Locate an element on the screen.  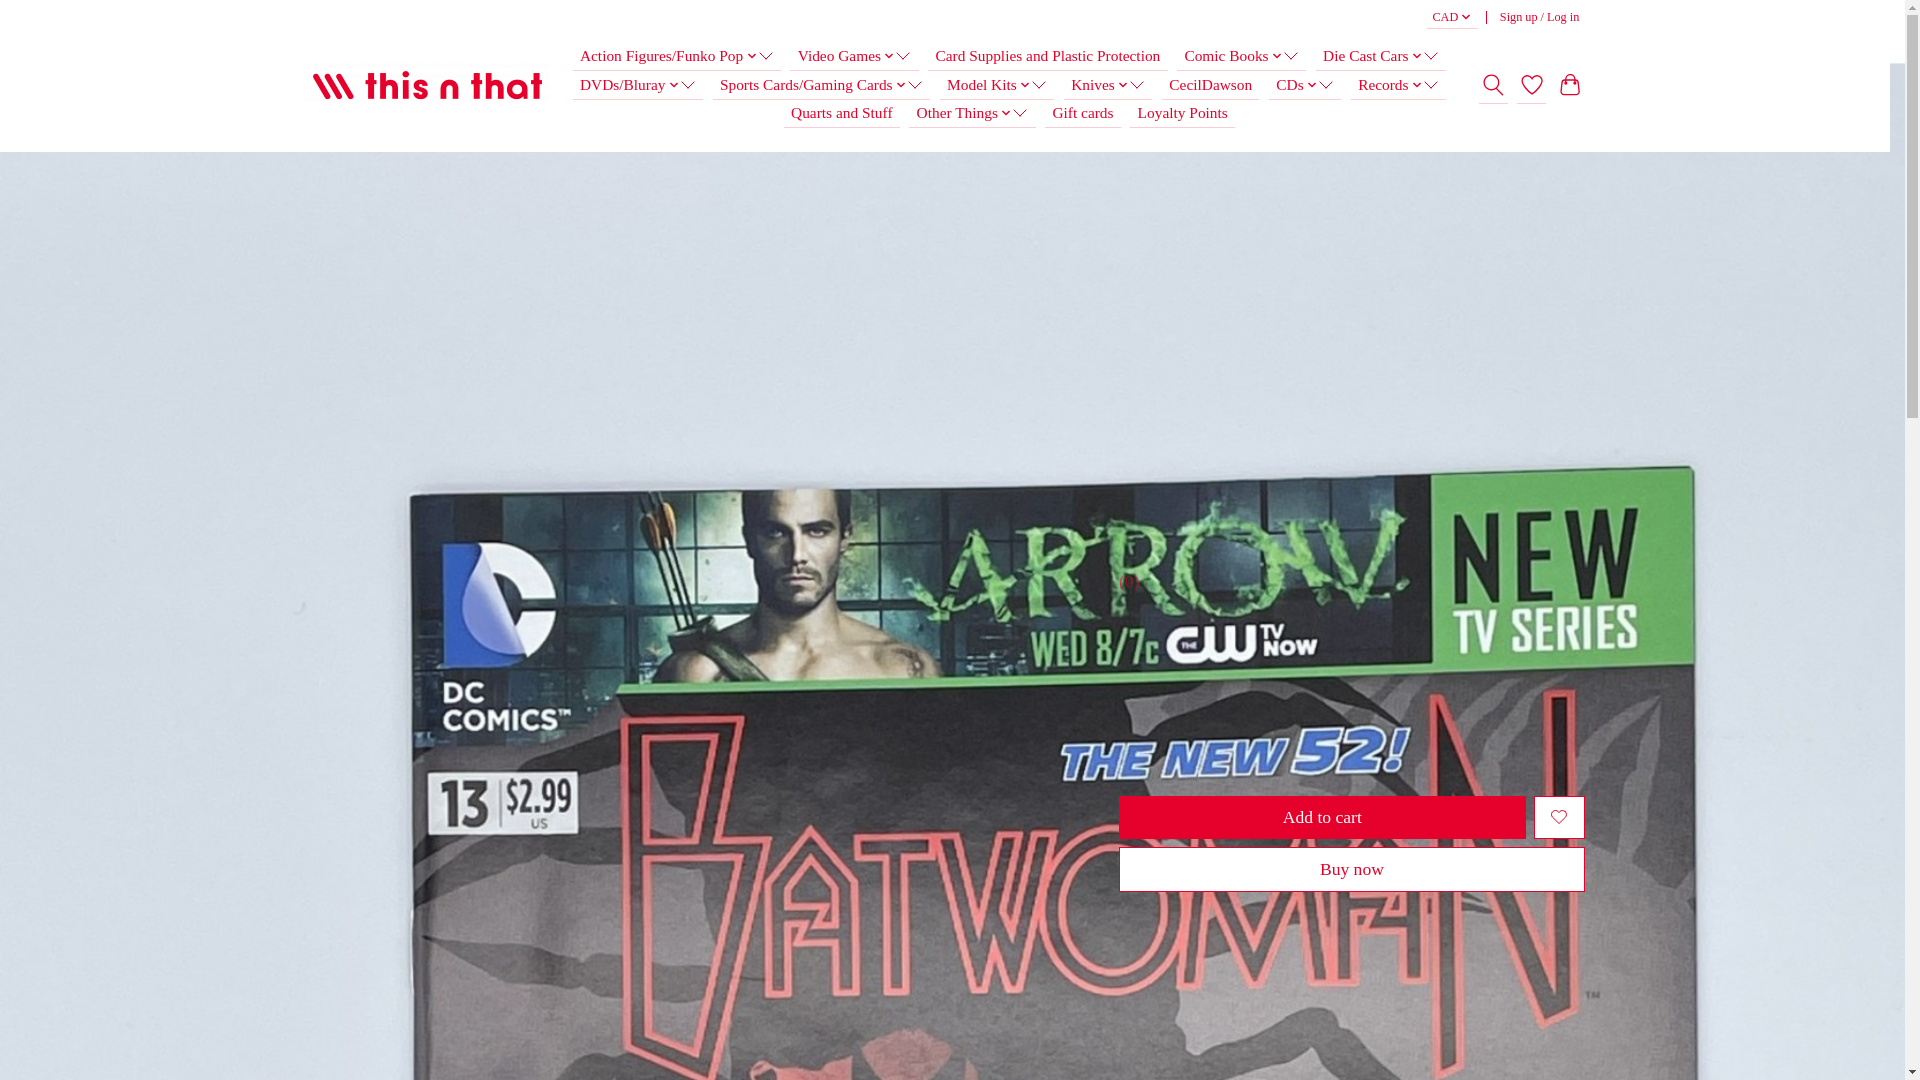
This N That - Your Online Super Shop of all things awesome! is located at coordinates (427, 86).